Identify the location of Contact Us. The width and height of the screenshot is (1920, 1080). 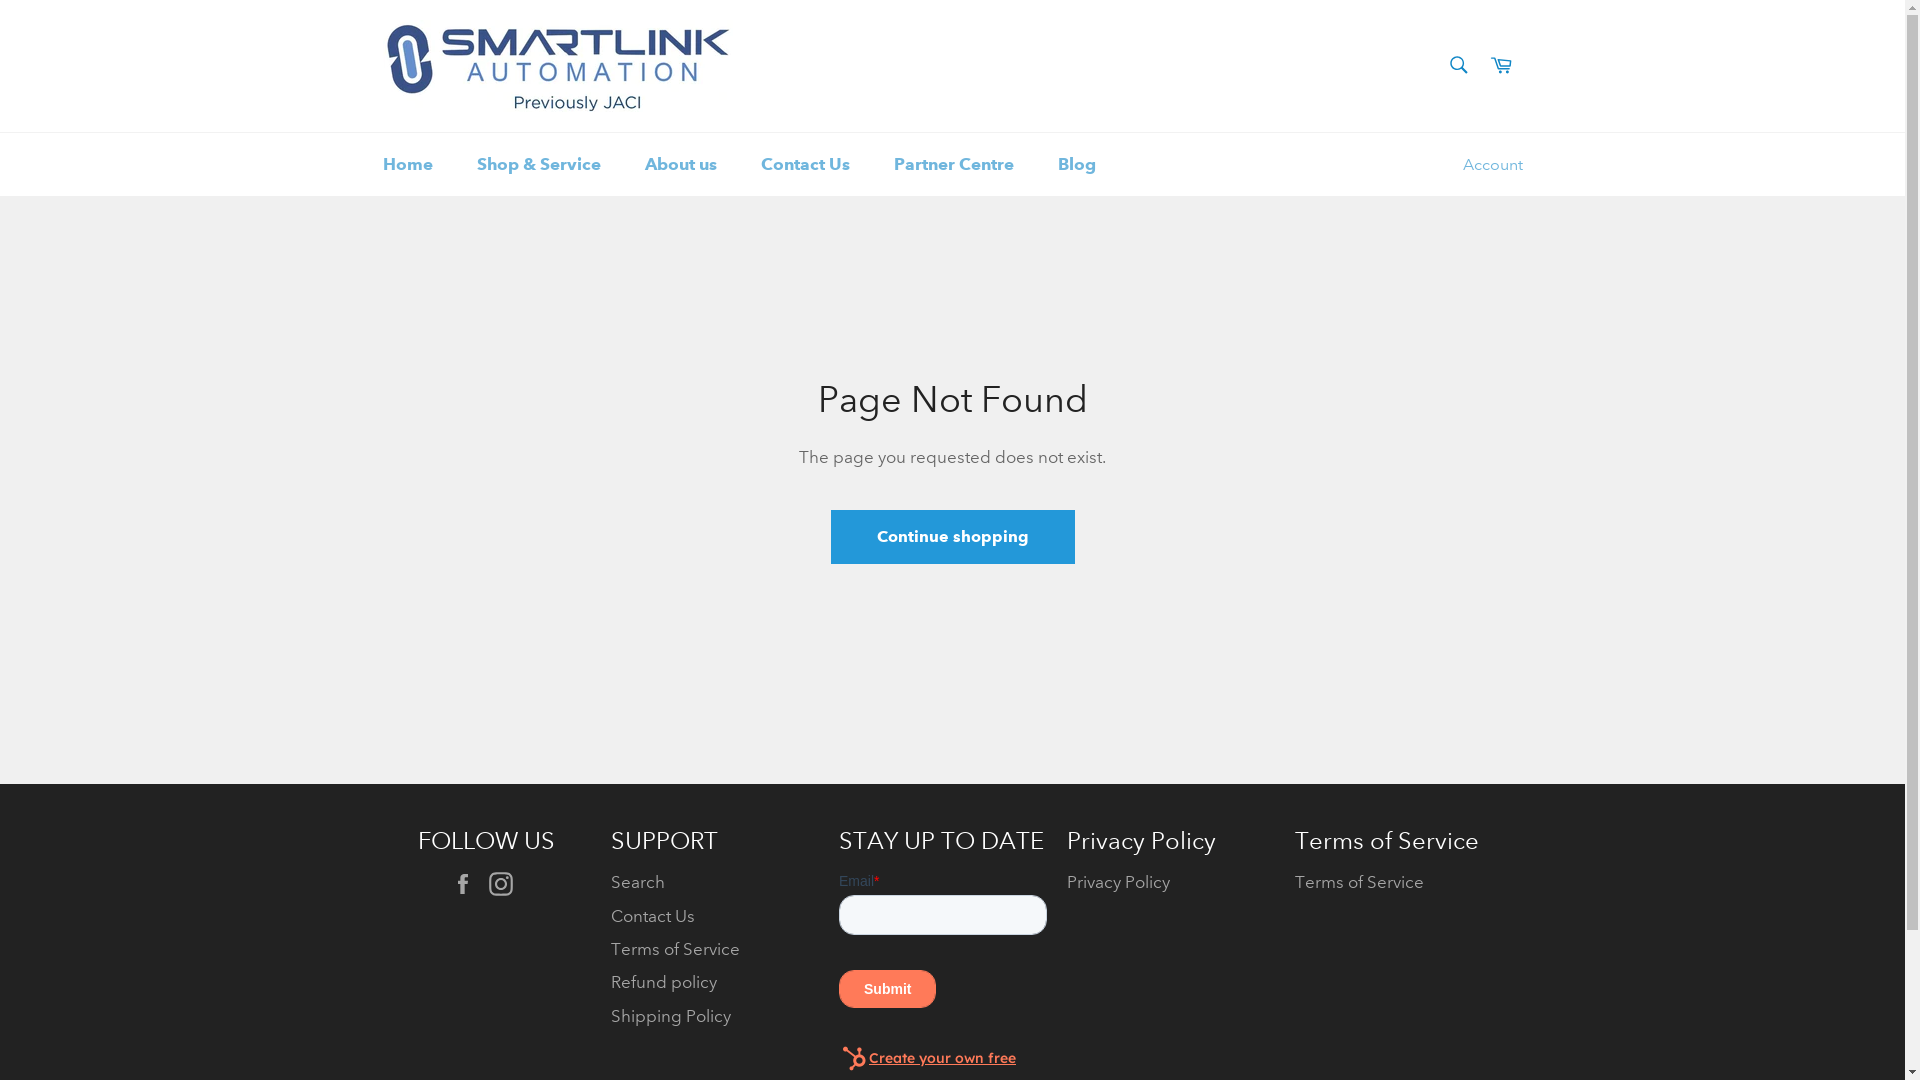
(652, 916).